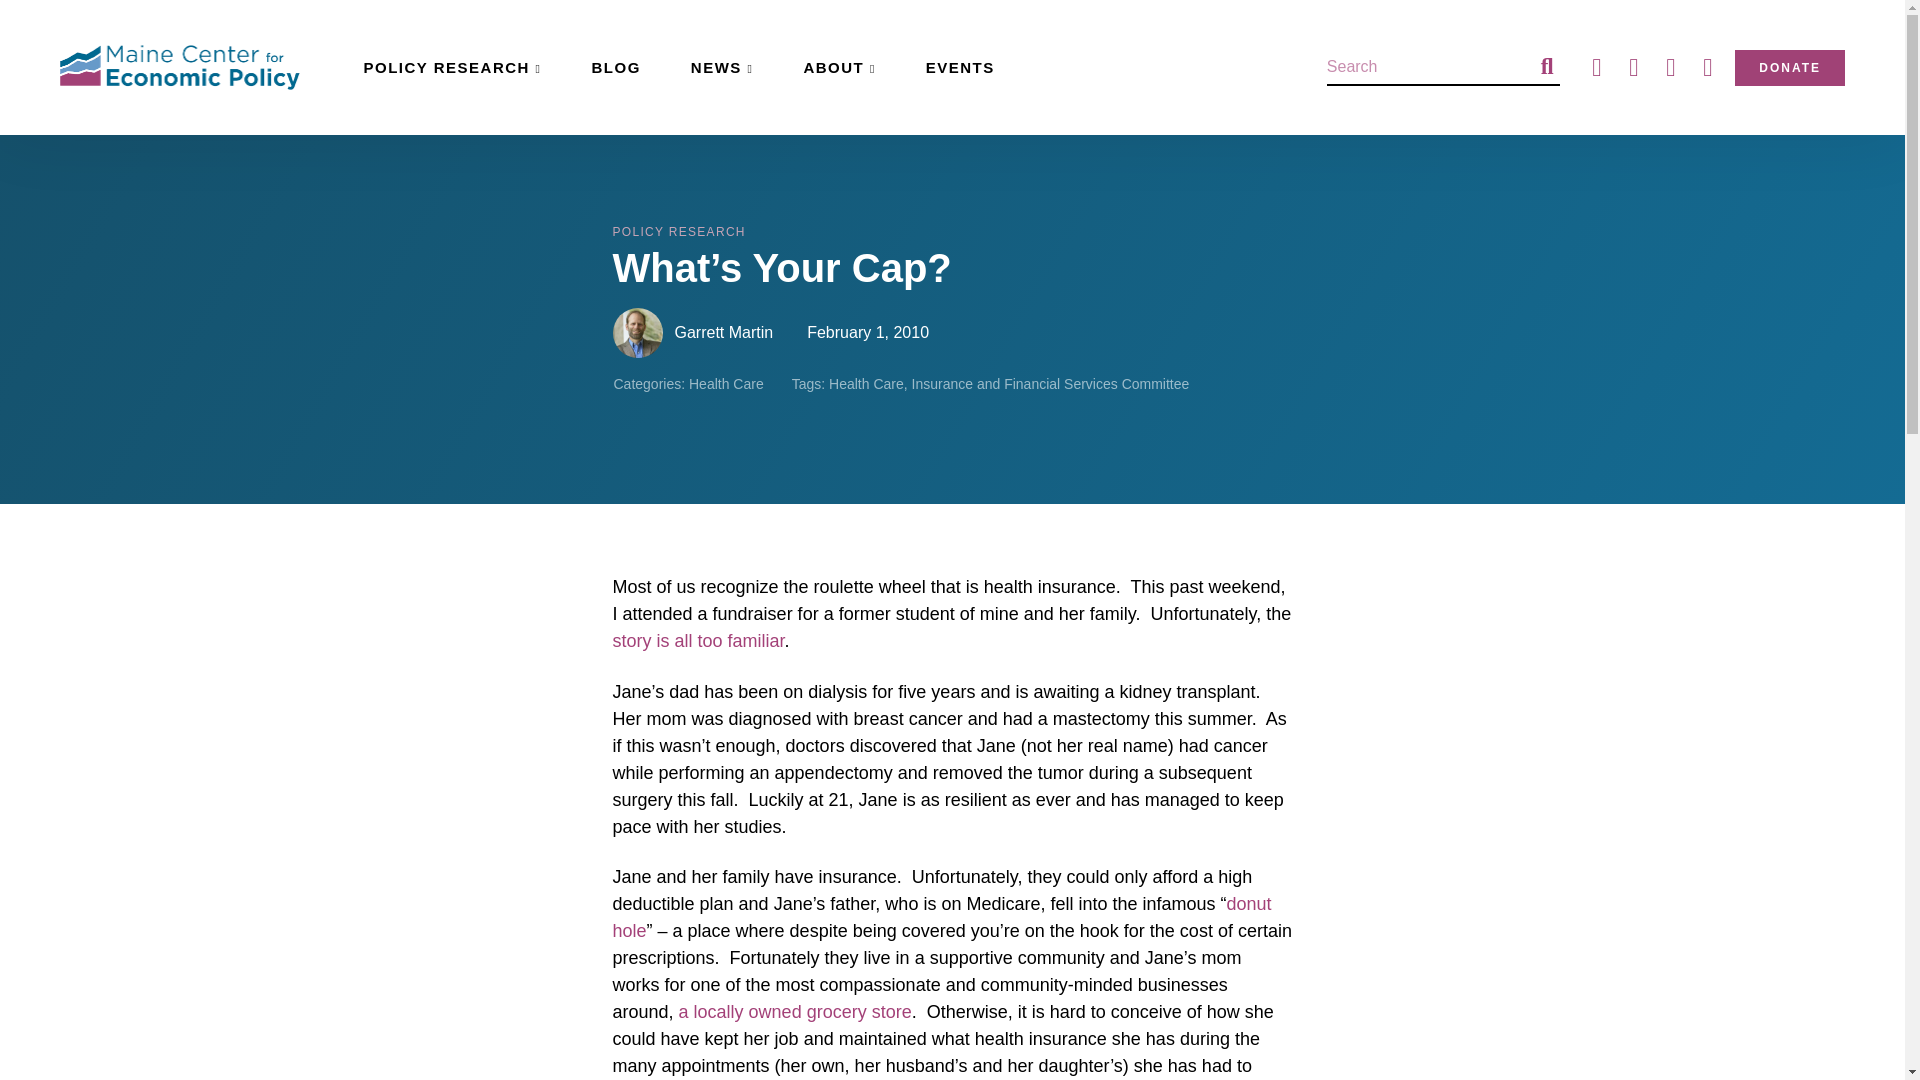 Image resolution: width=1920 pixels, height=1080 pixels. I want to click on Donut hole defined, so click(942, 917).